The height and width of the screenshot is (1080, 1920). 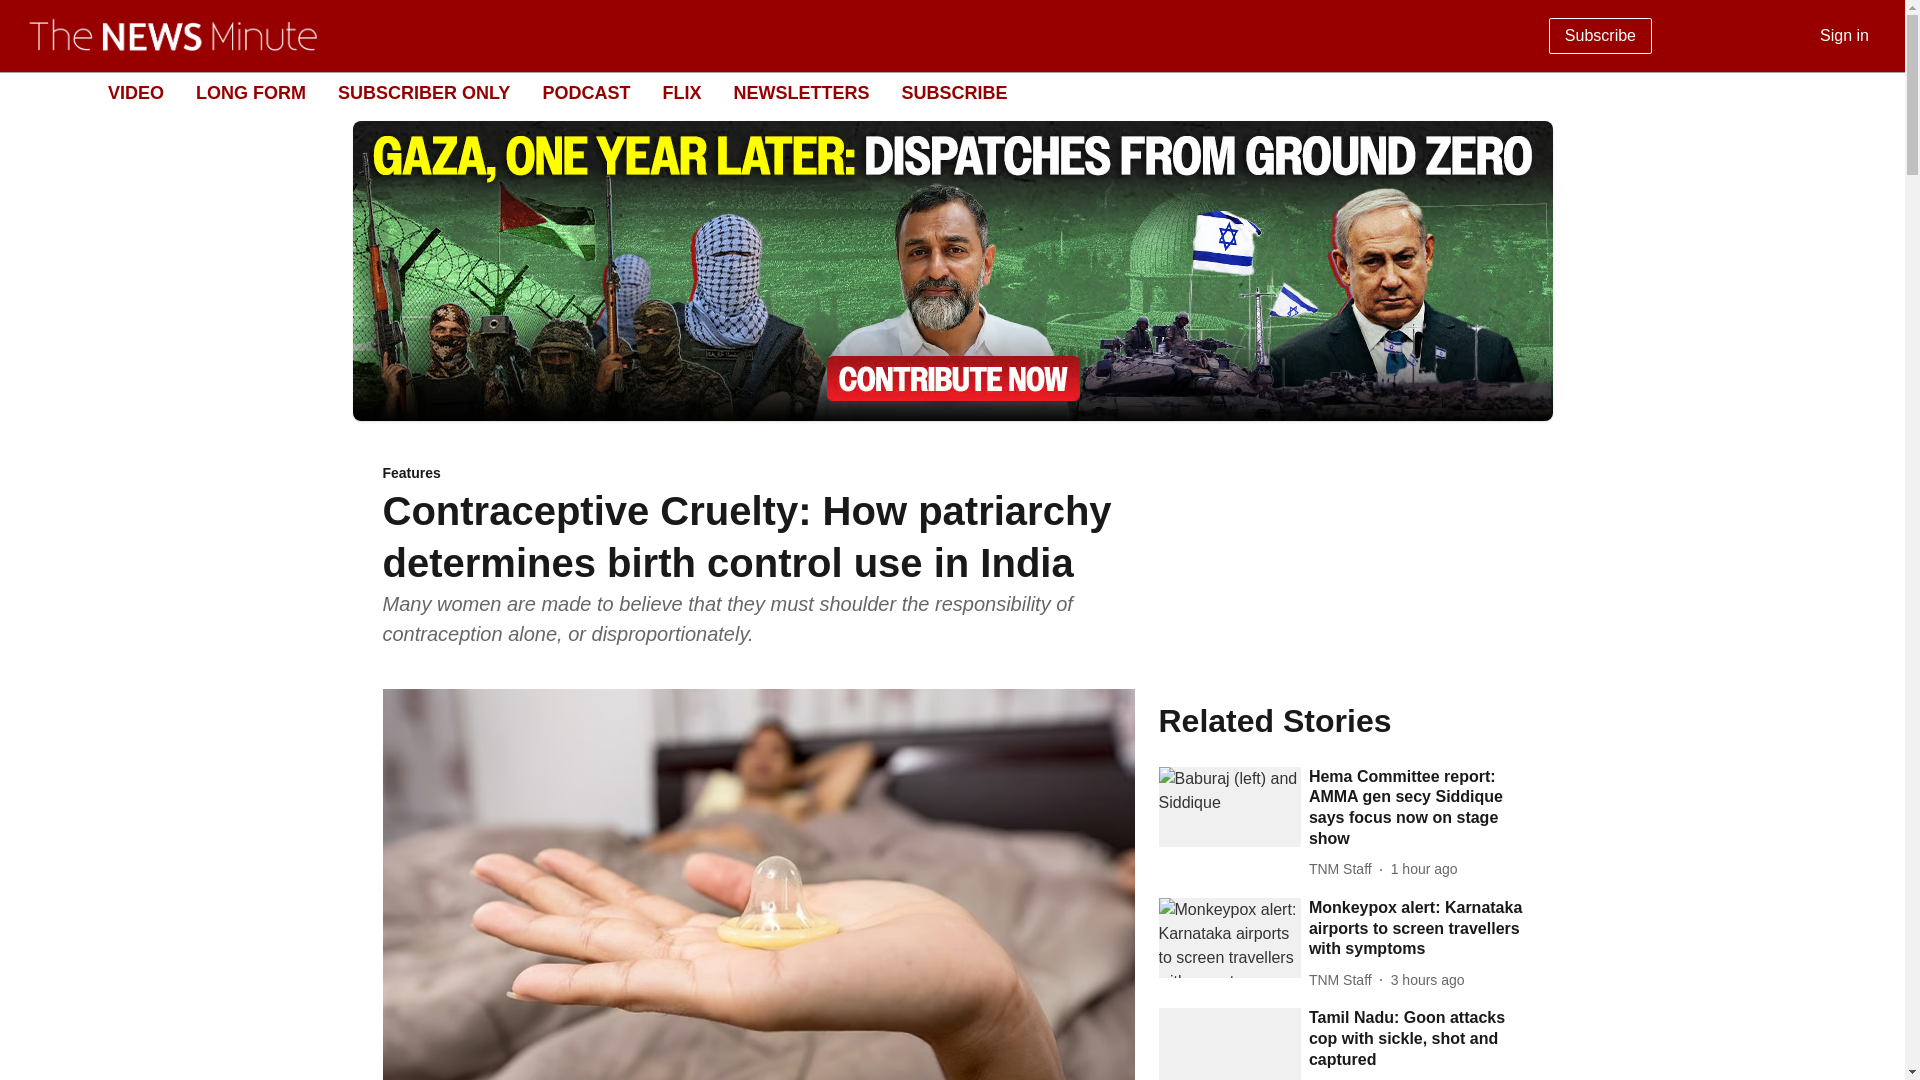 What do you see at coordinates (681, 92) in the screenshot?
I see `FLIX` at bounding box center [681, 92].